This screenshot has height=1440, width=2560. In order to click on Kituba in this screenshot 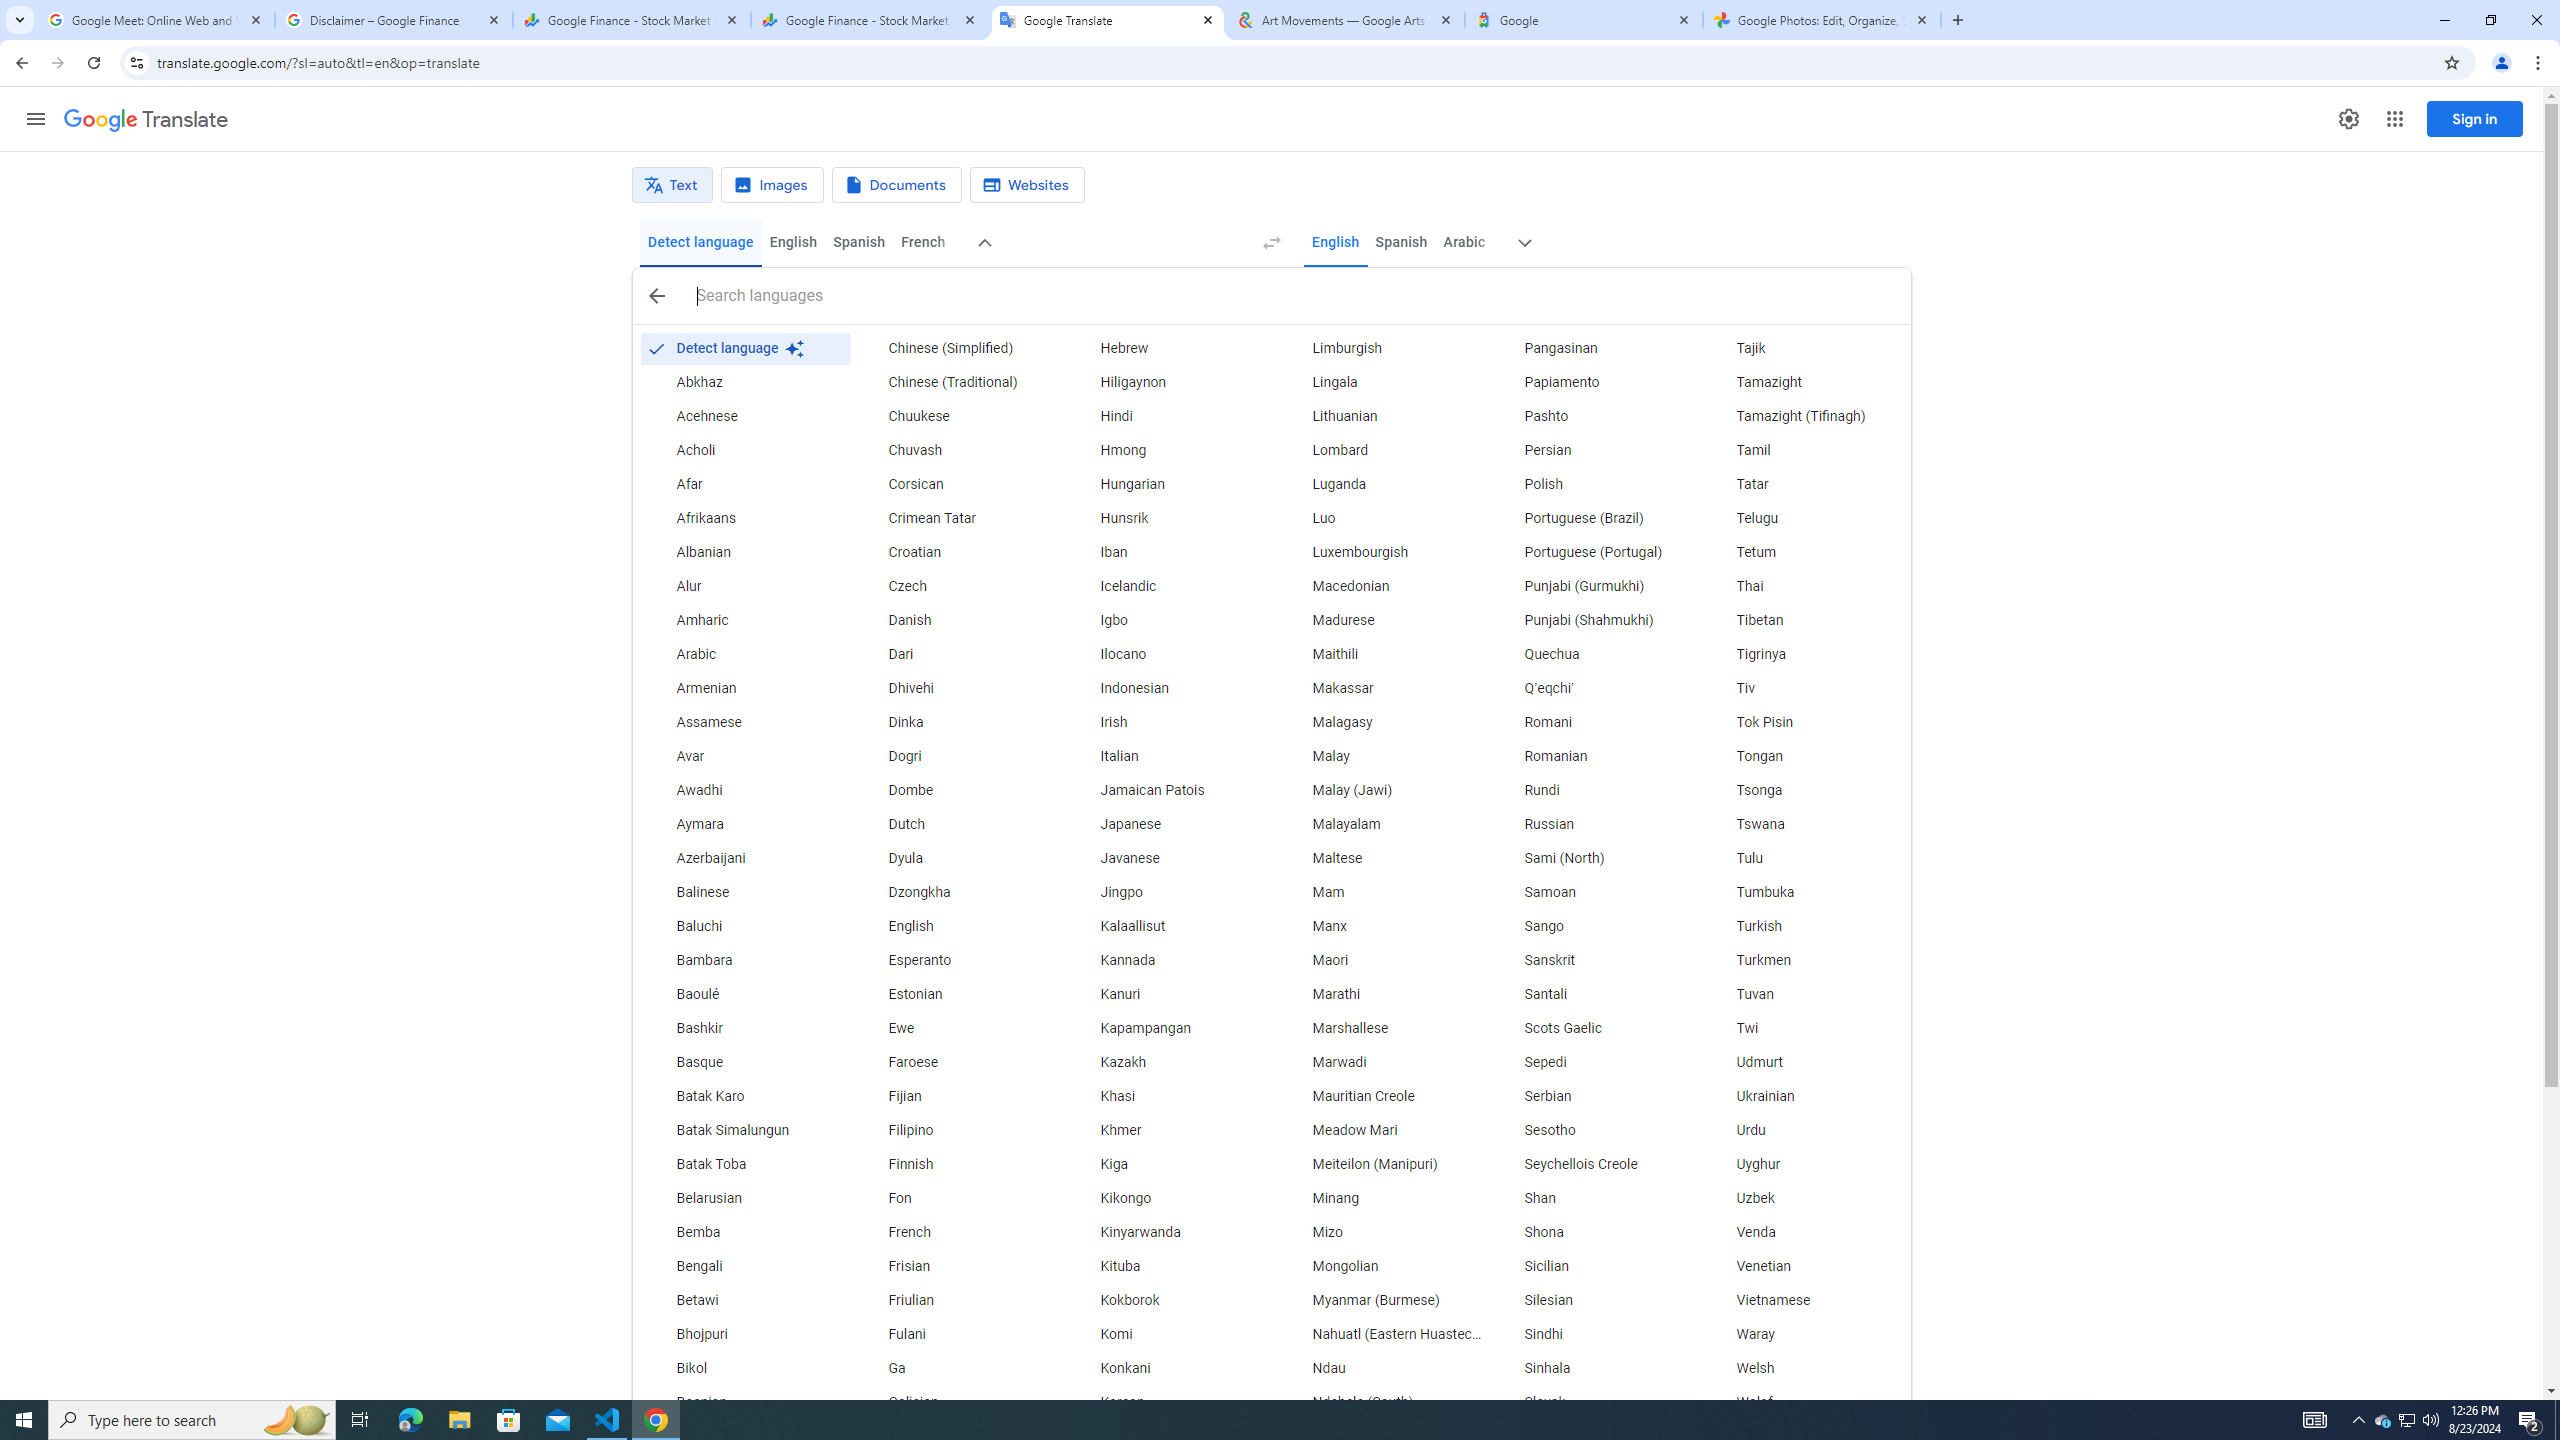, I will do `click(1169, 1267)`.